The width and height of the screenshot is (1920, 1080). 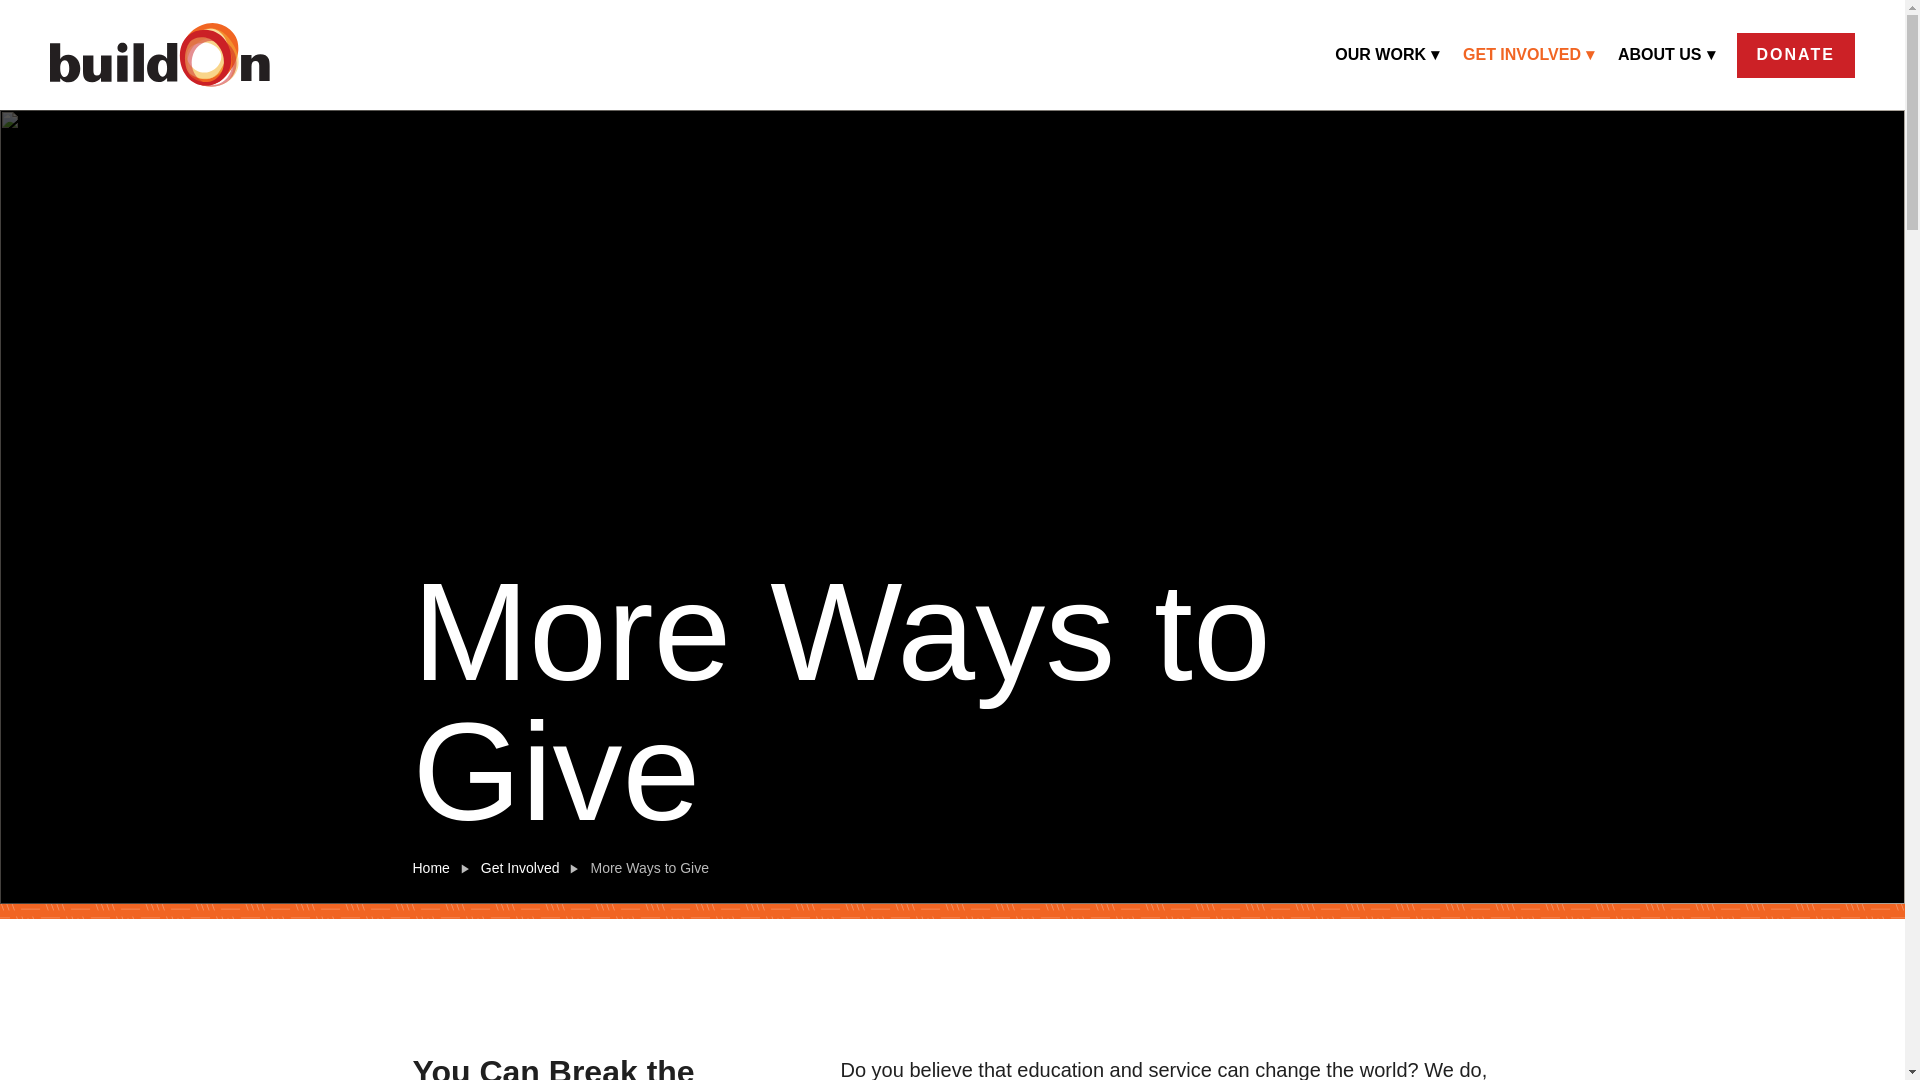 What do you see at coordinates (160, 54) in the screenshot?
I see `homepage` at bounding box center [160, 54].